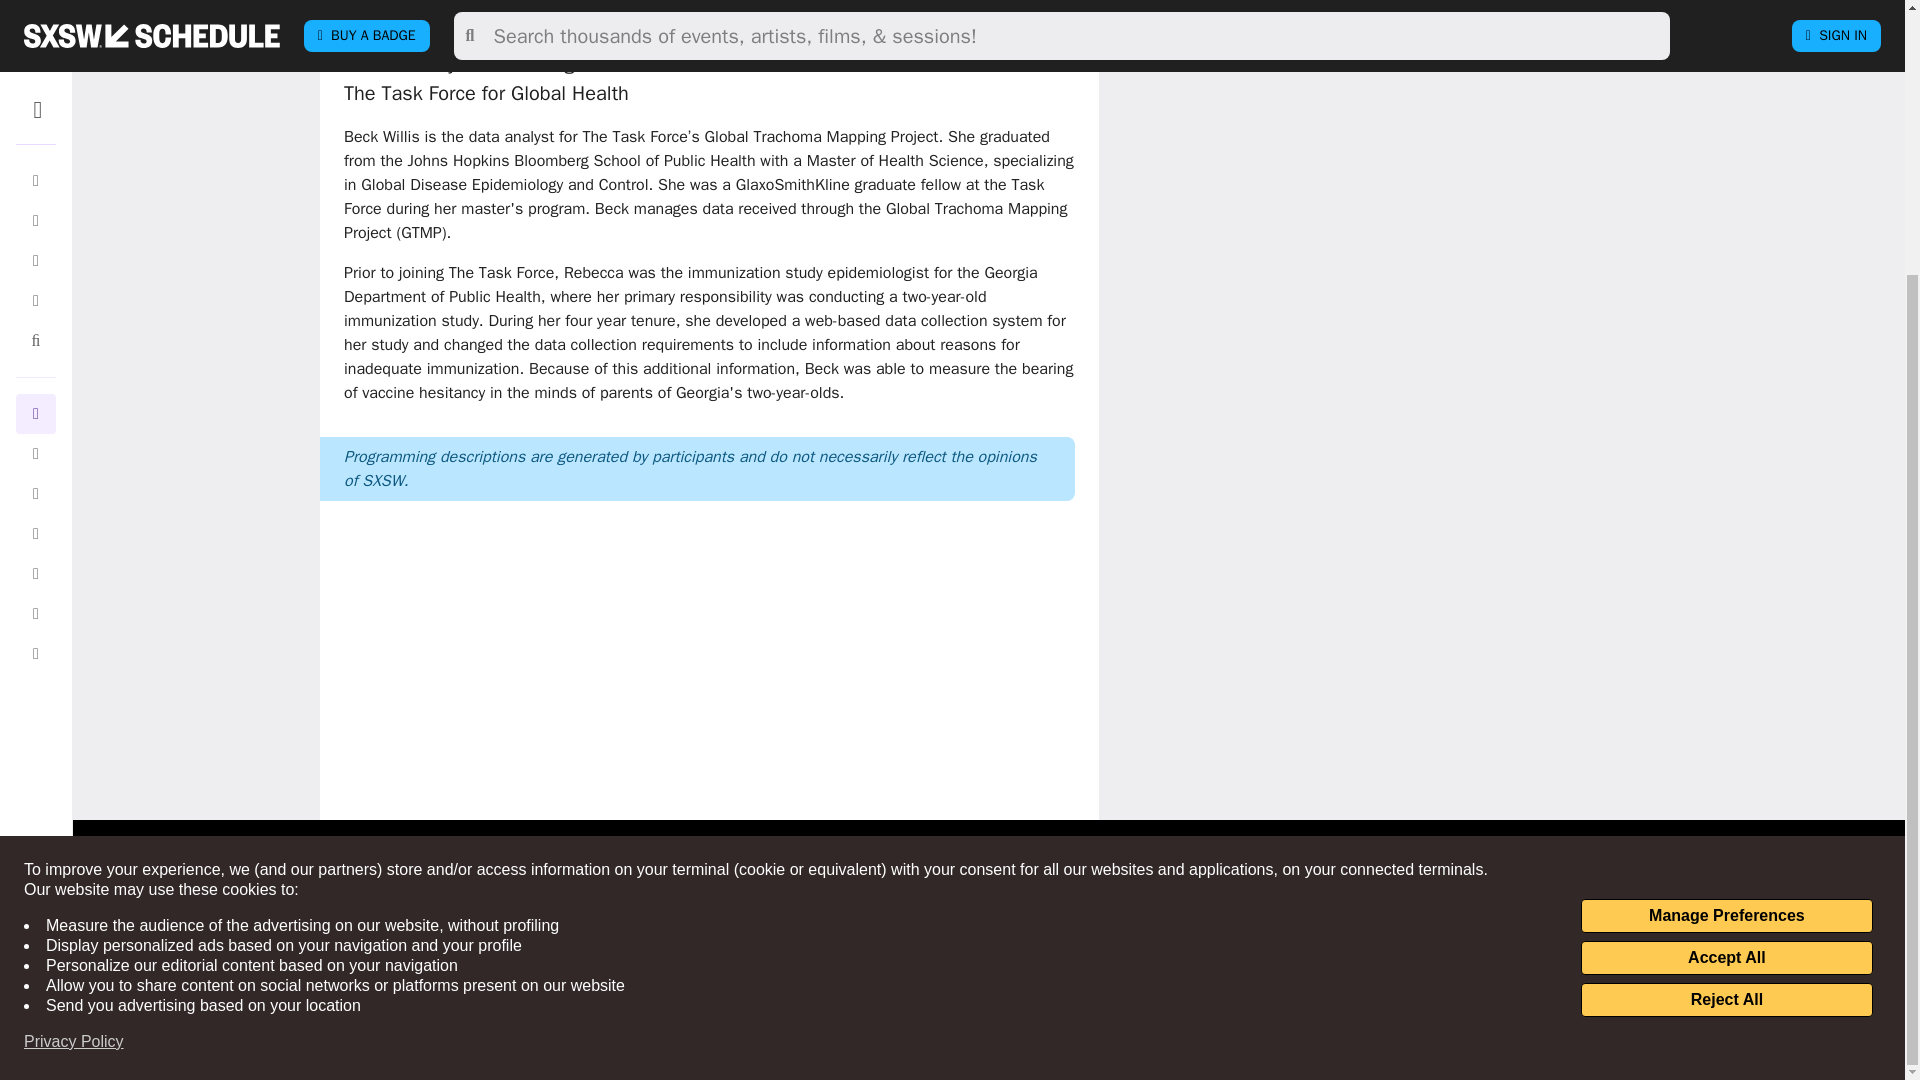  What do you see at coordinates (1726, 560) in the screenshot?
I see `Manage Preferences` at bounding box center [1726, 560].